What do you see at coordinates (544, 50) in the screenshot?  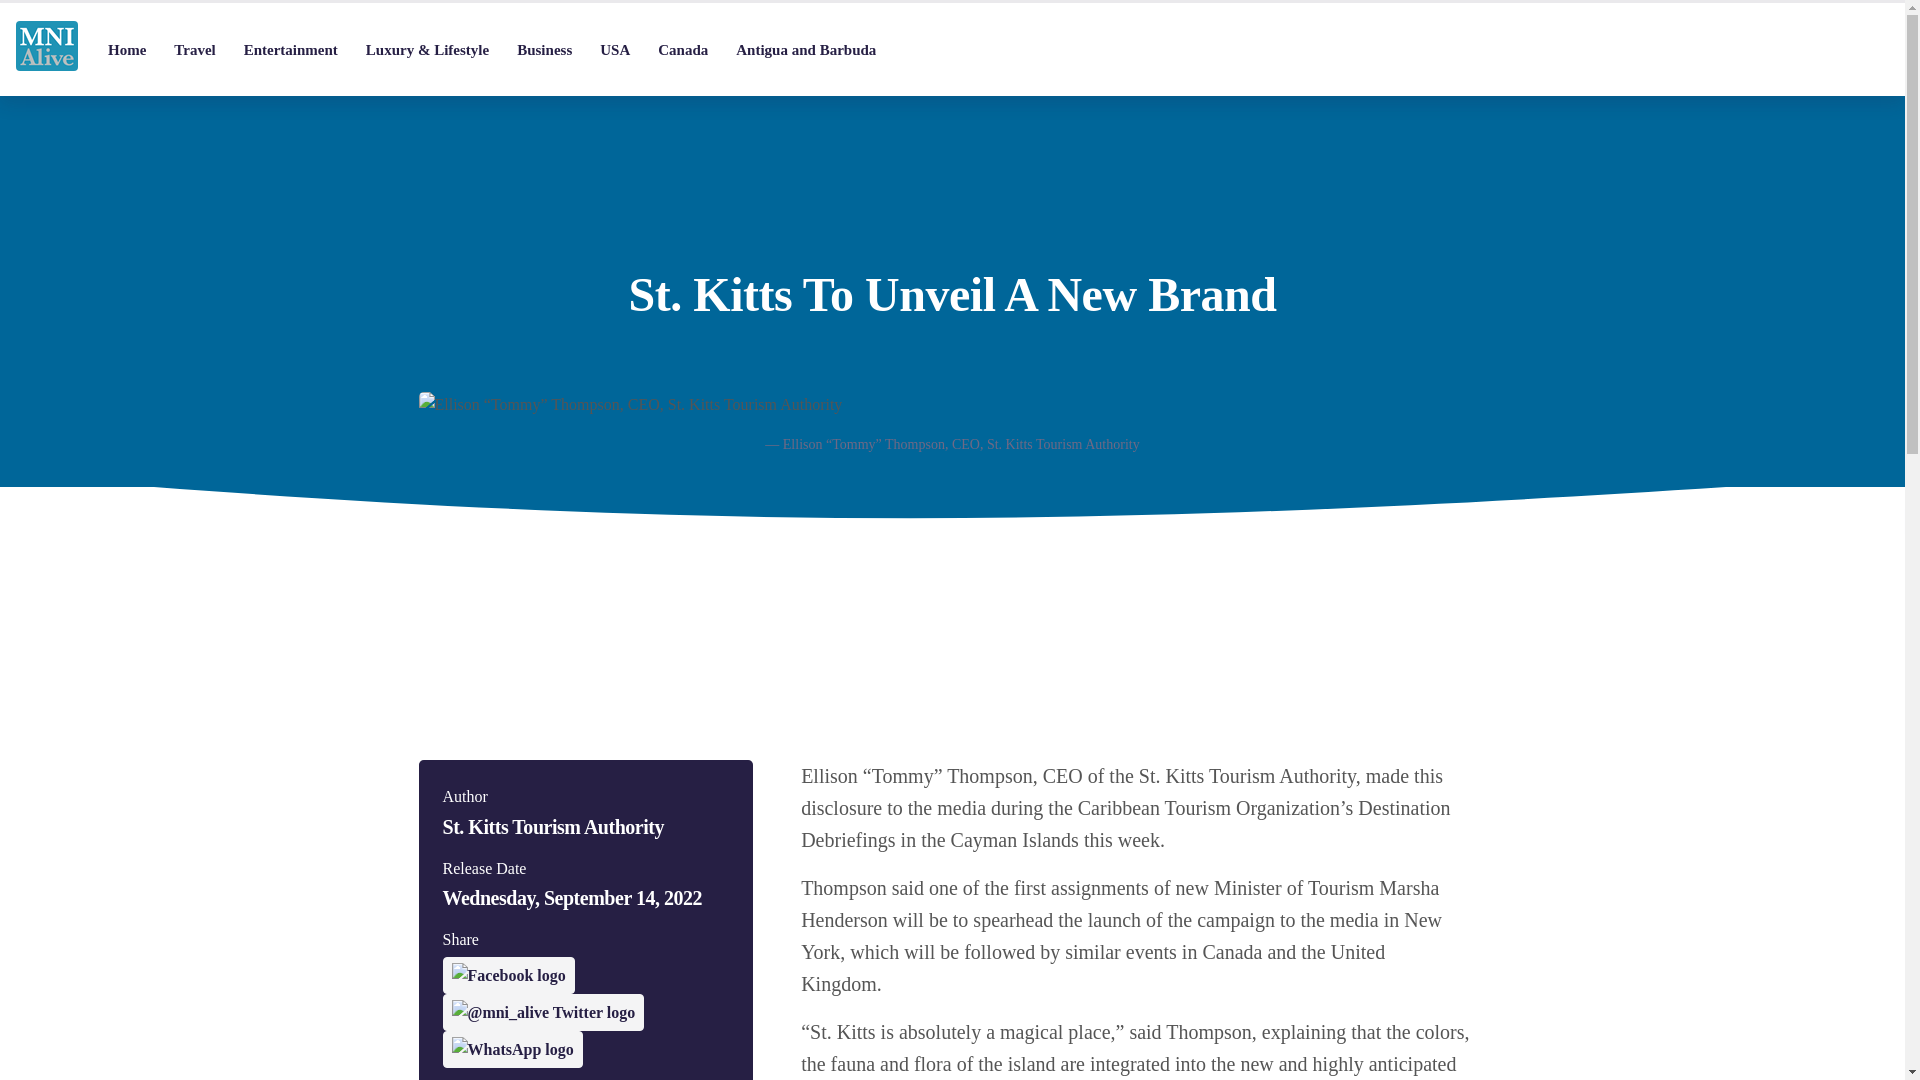 I see `Business` at bounding box center [544, 50].